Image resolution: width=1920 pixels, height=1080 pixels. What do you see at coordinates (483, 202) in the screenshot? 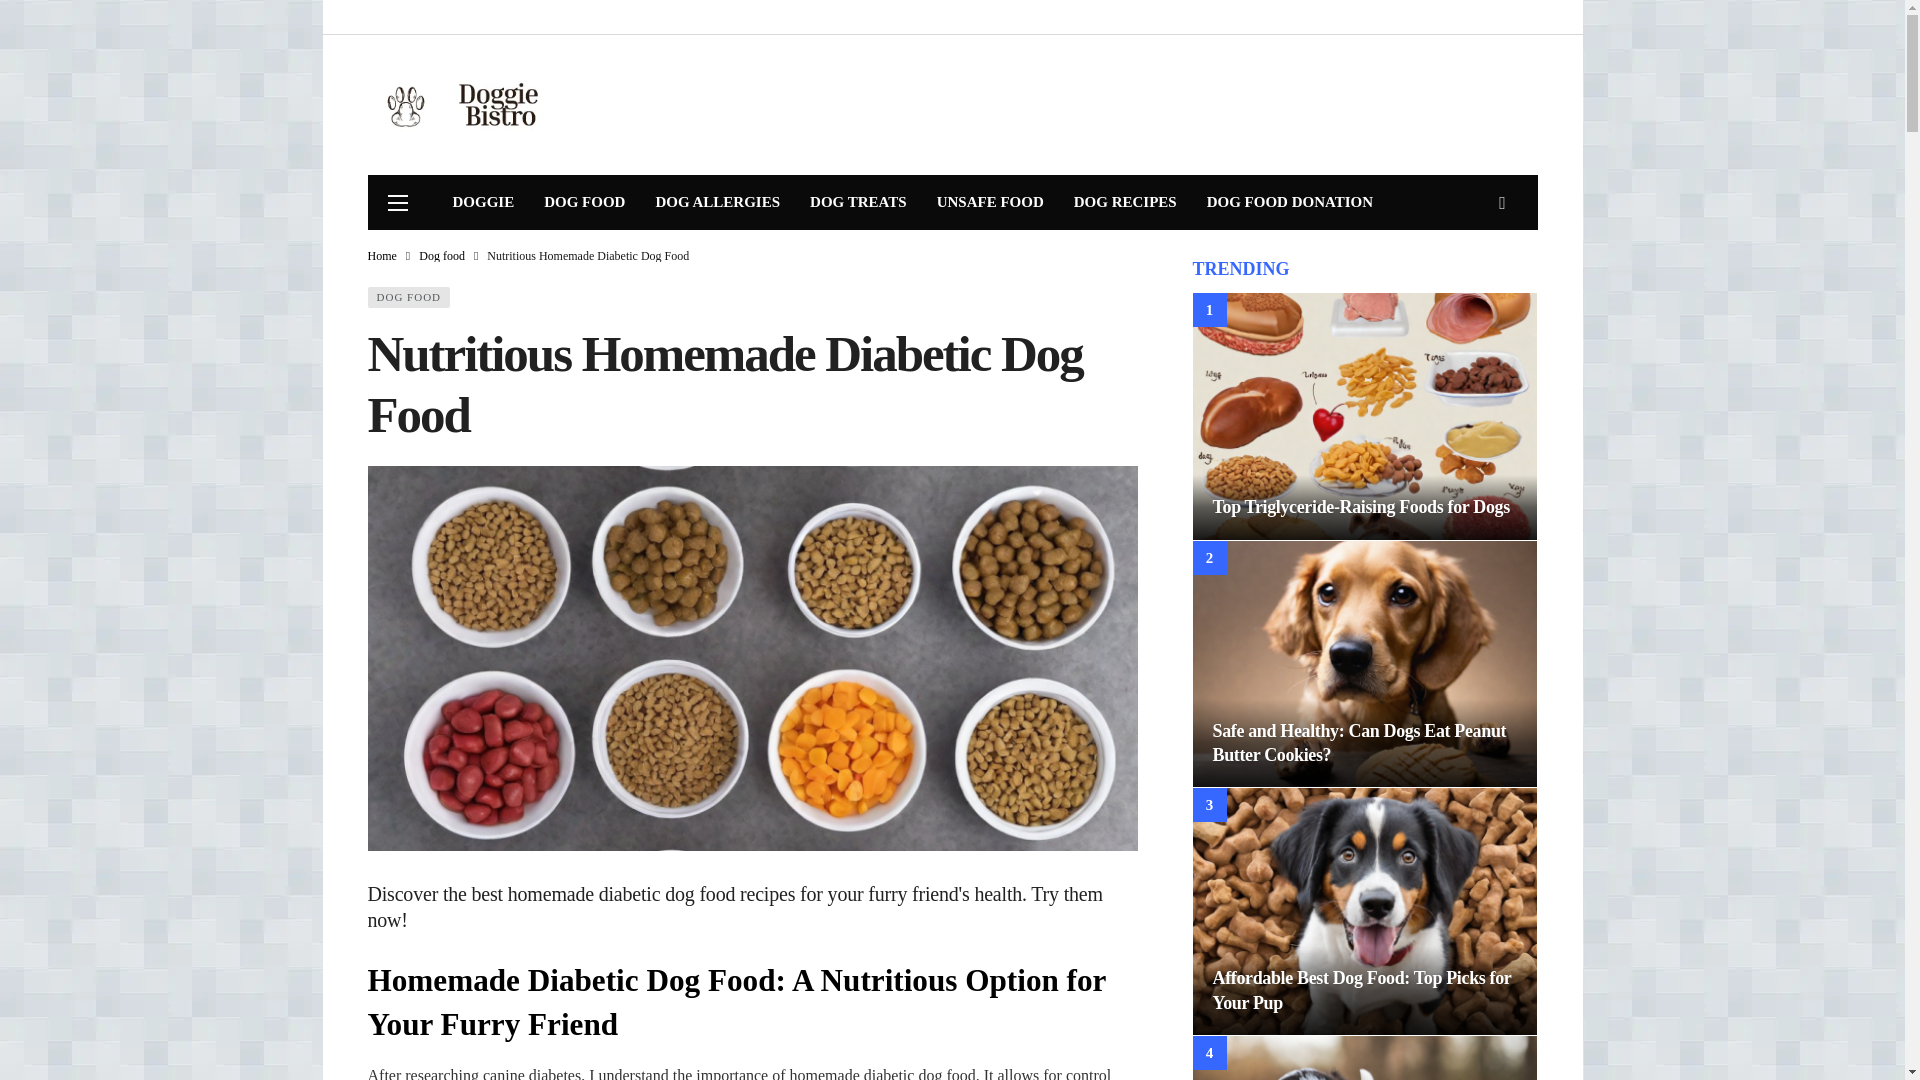
I see `DOGGIE` at bounding box center [483, 202].